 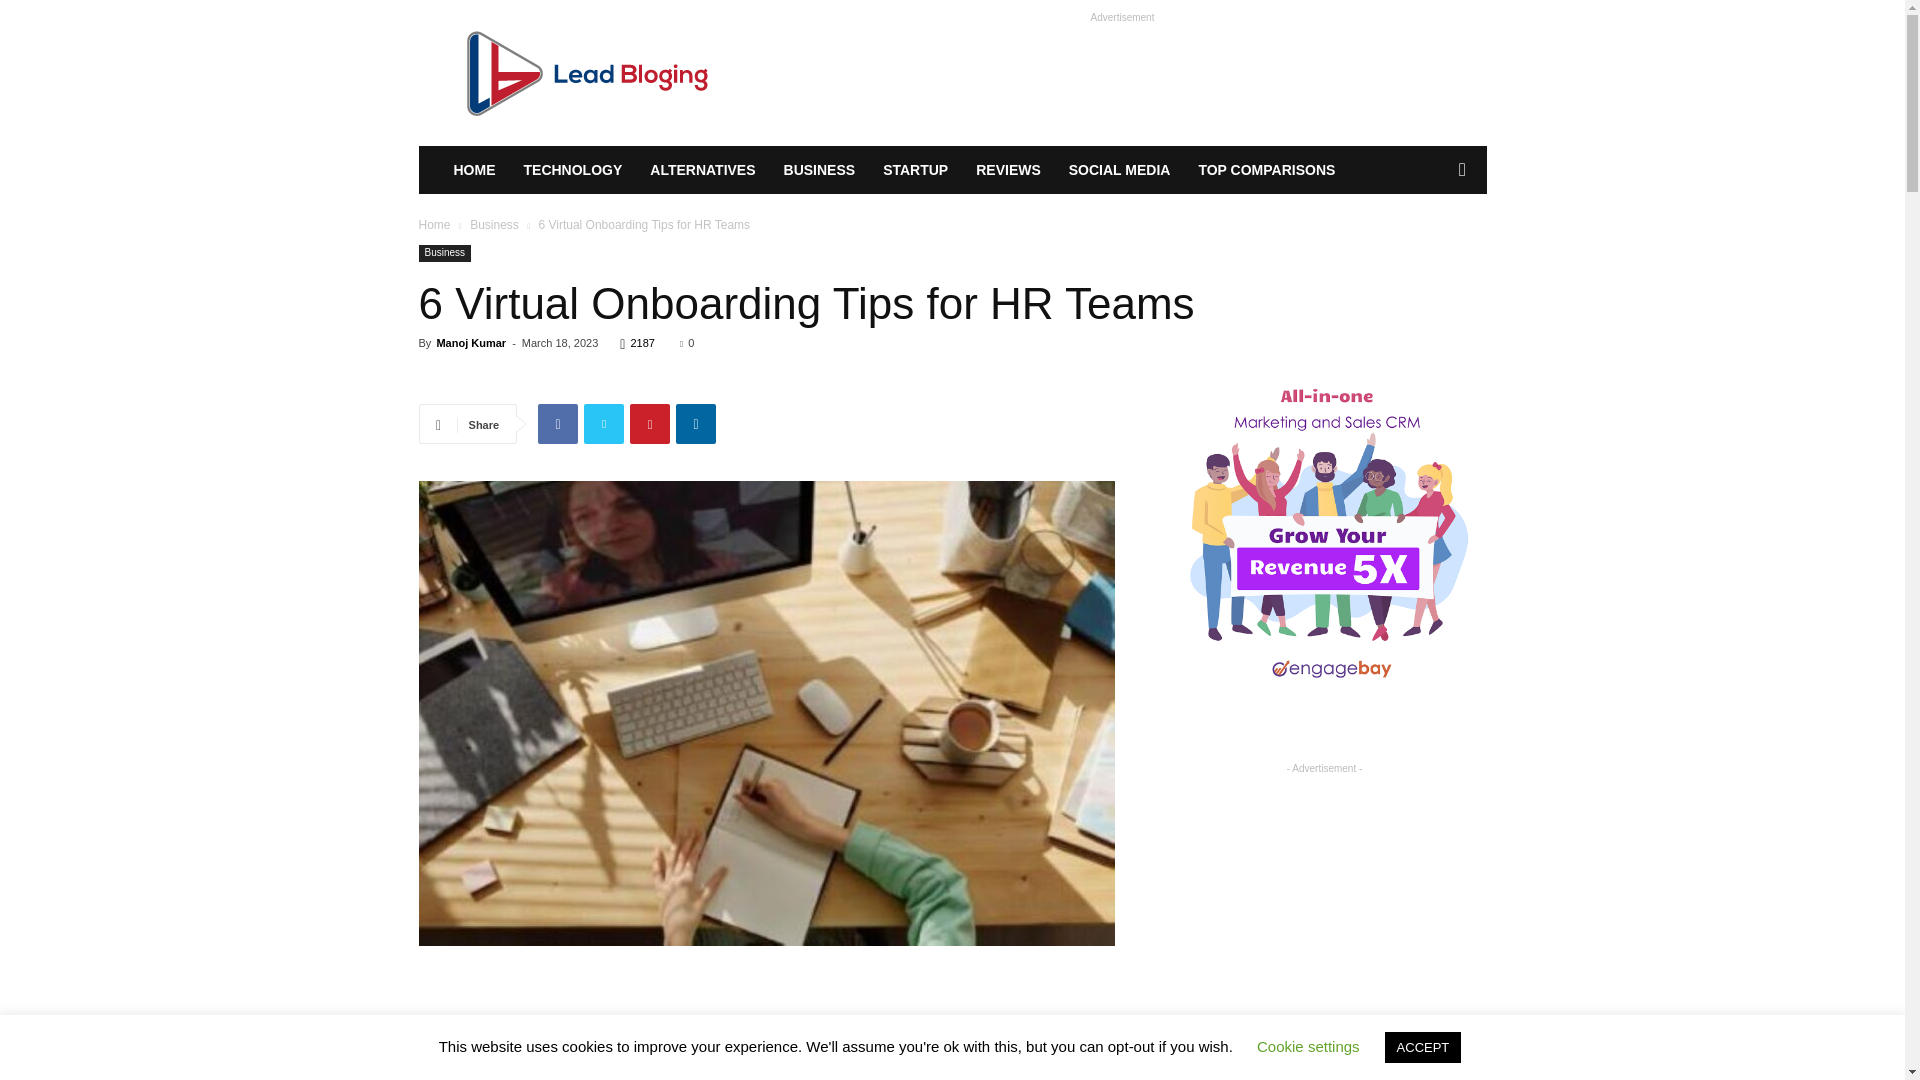 What do you see at coordinates (474, 170) in the screenshot?
I see `HOME` at bounding box center [474, 170].